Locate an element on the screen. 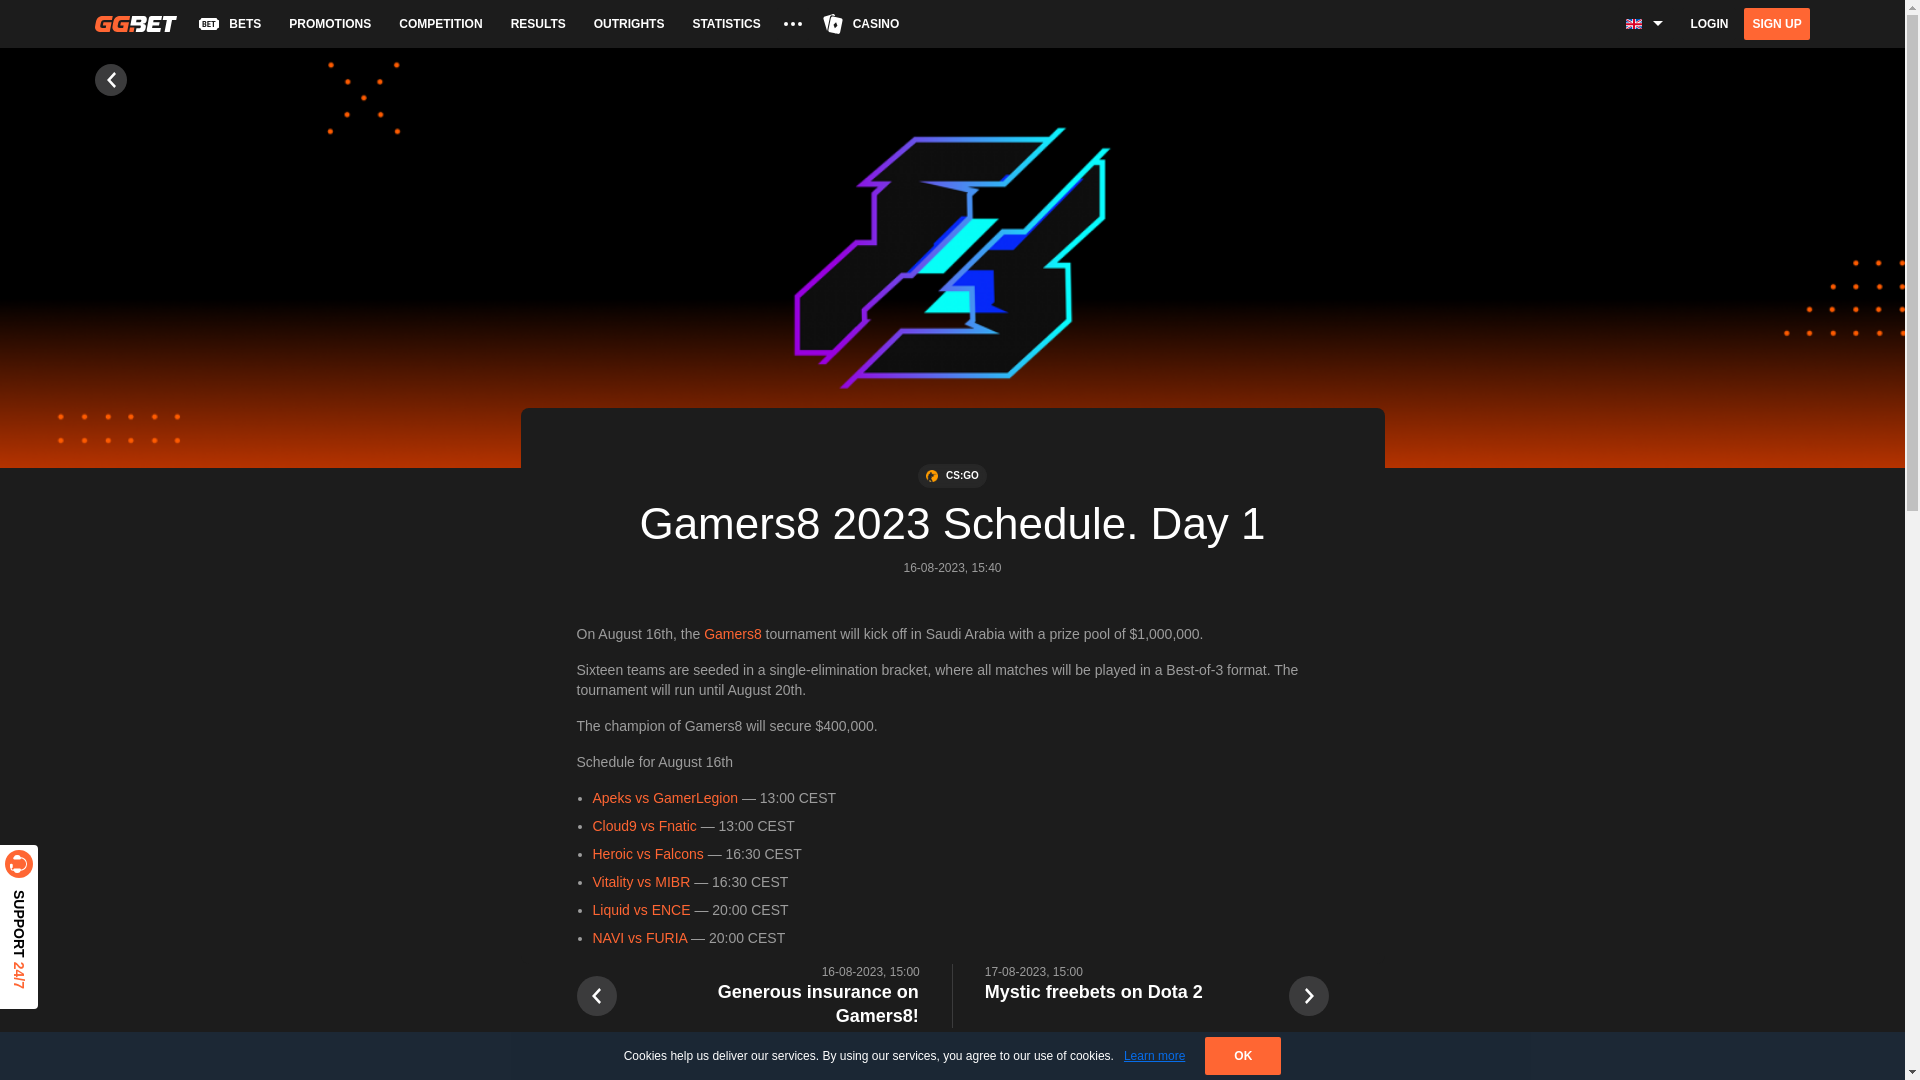 The width and height of the screenshot is (1920, 1080). CASINO is located at coordinates (862, 23).